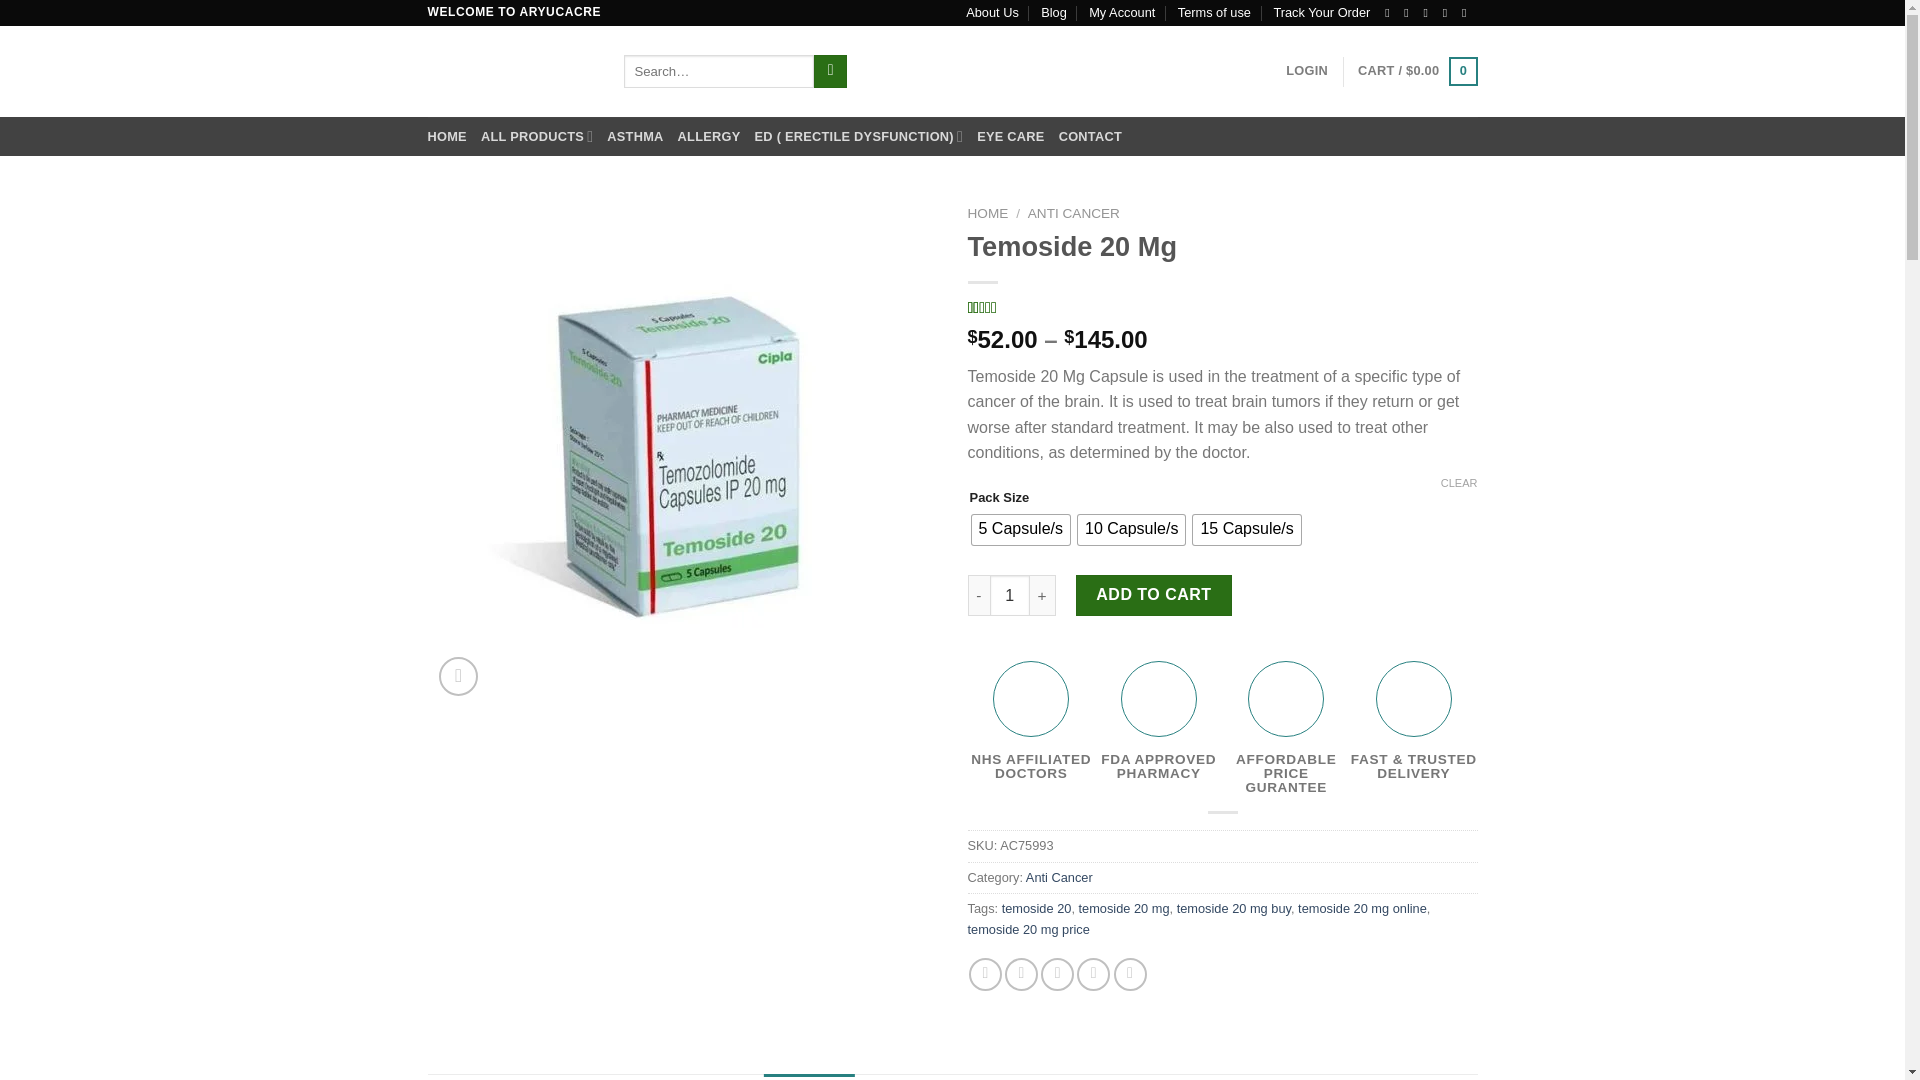 The width and height of the screenshot is (1920, 1080). Describe the element at coordinates (634, 136) in the screenshot. I see `ASTHMA` at that location.